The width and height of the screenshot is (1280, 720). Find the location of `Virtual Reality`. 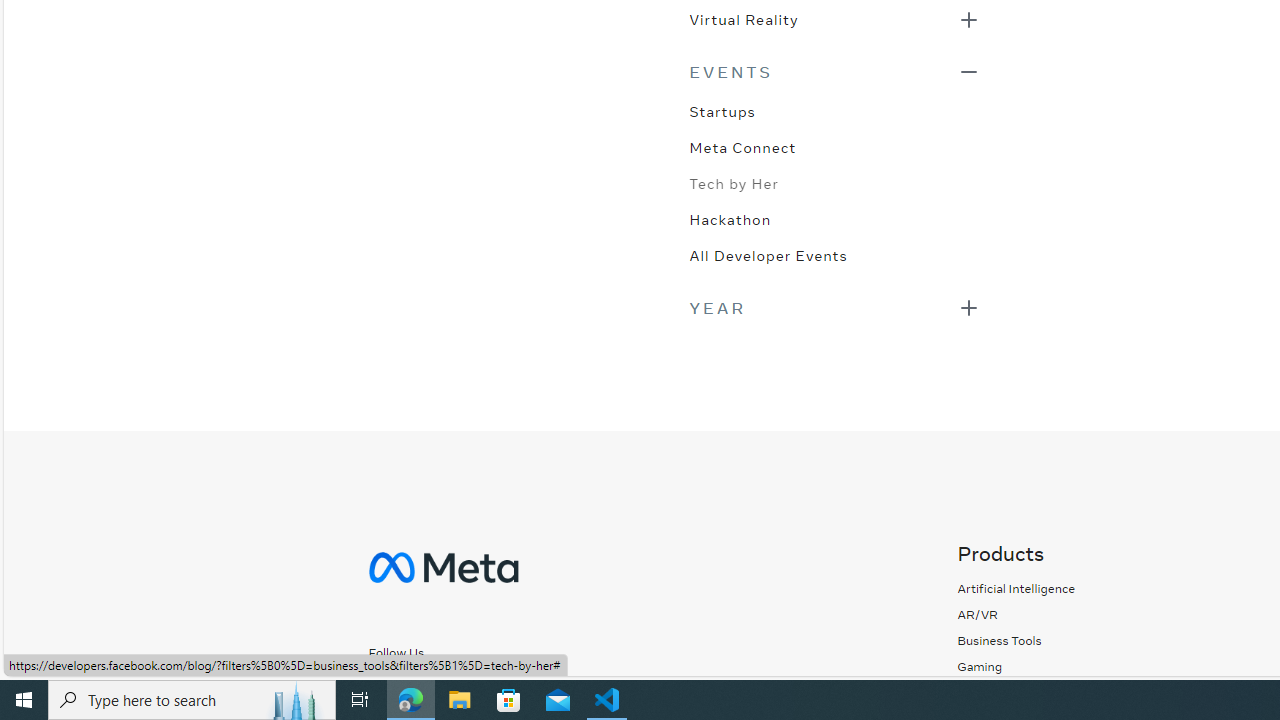

Virtual Reality is located at coordinates (743, 18).